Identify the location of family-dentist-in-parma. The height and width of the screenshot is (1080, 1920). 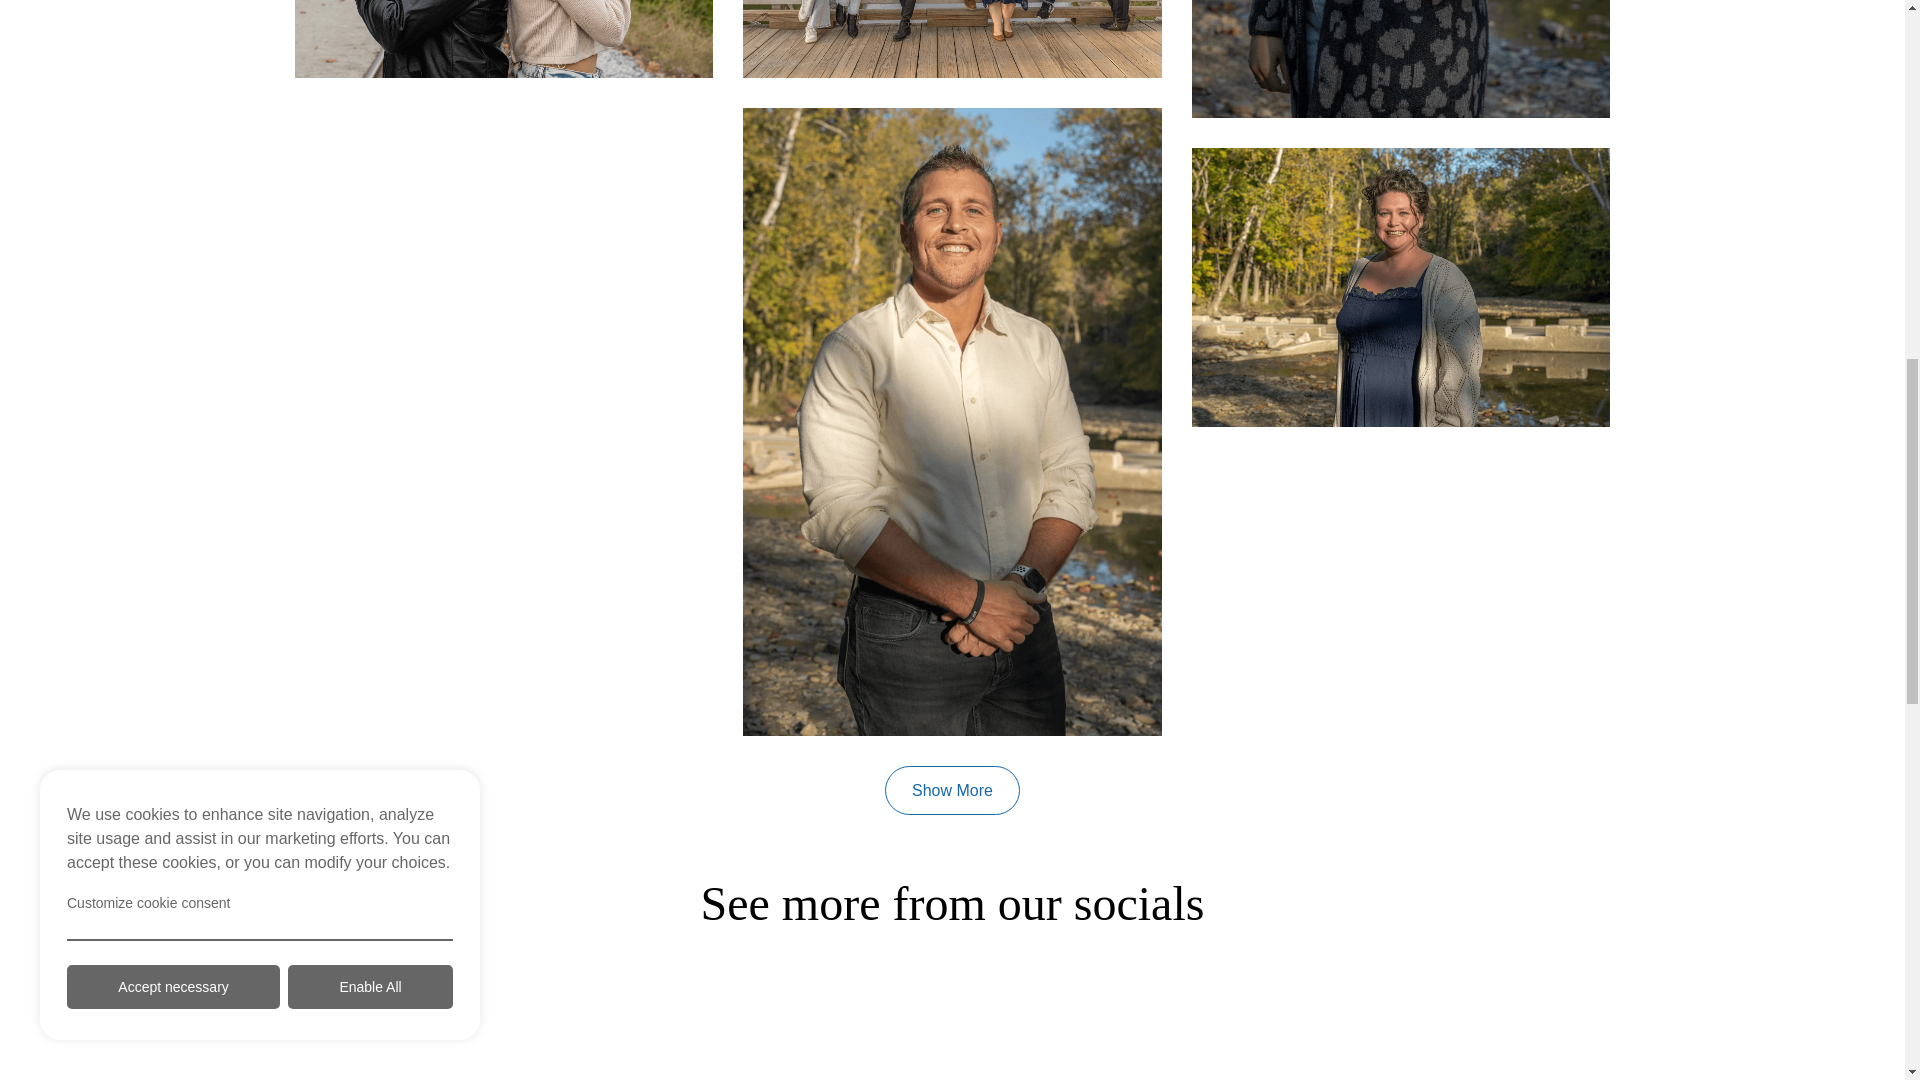
(1401, 58).